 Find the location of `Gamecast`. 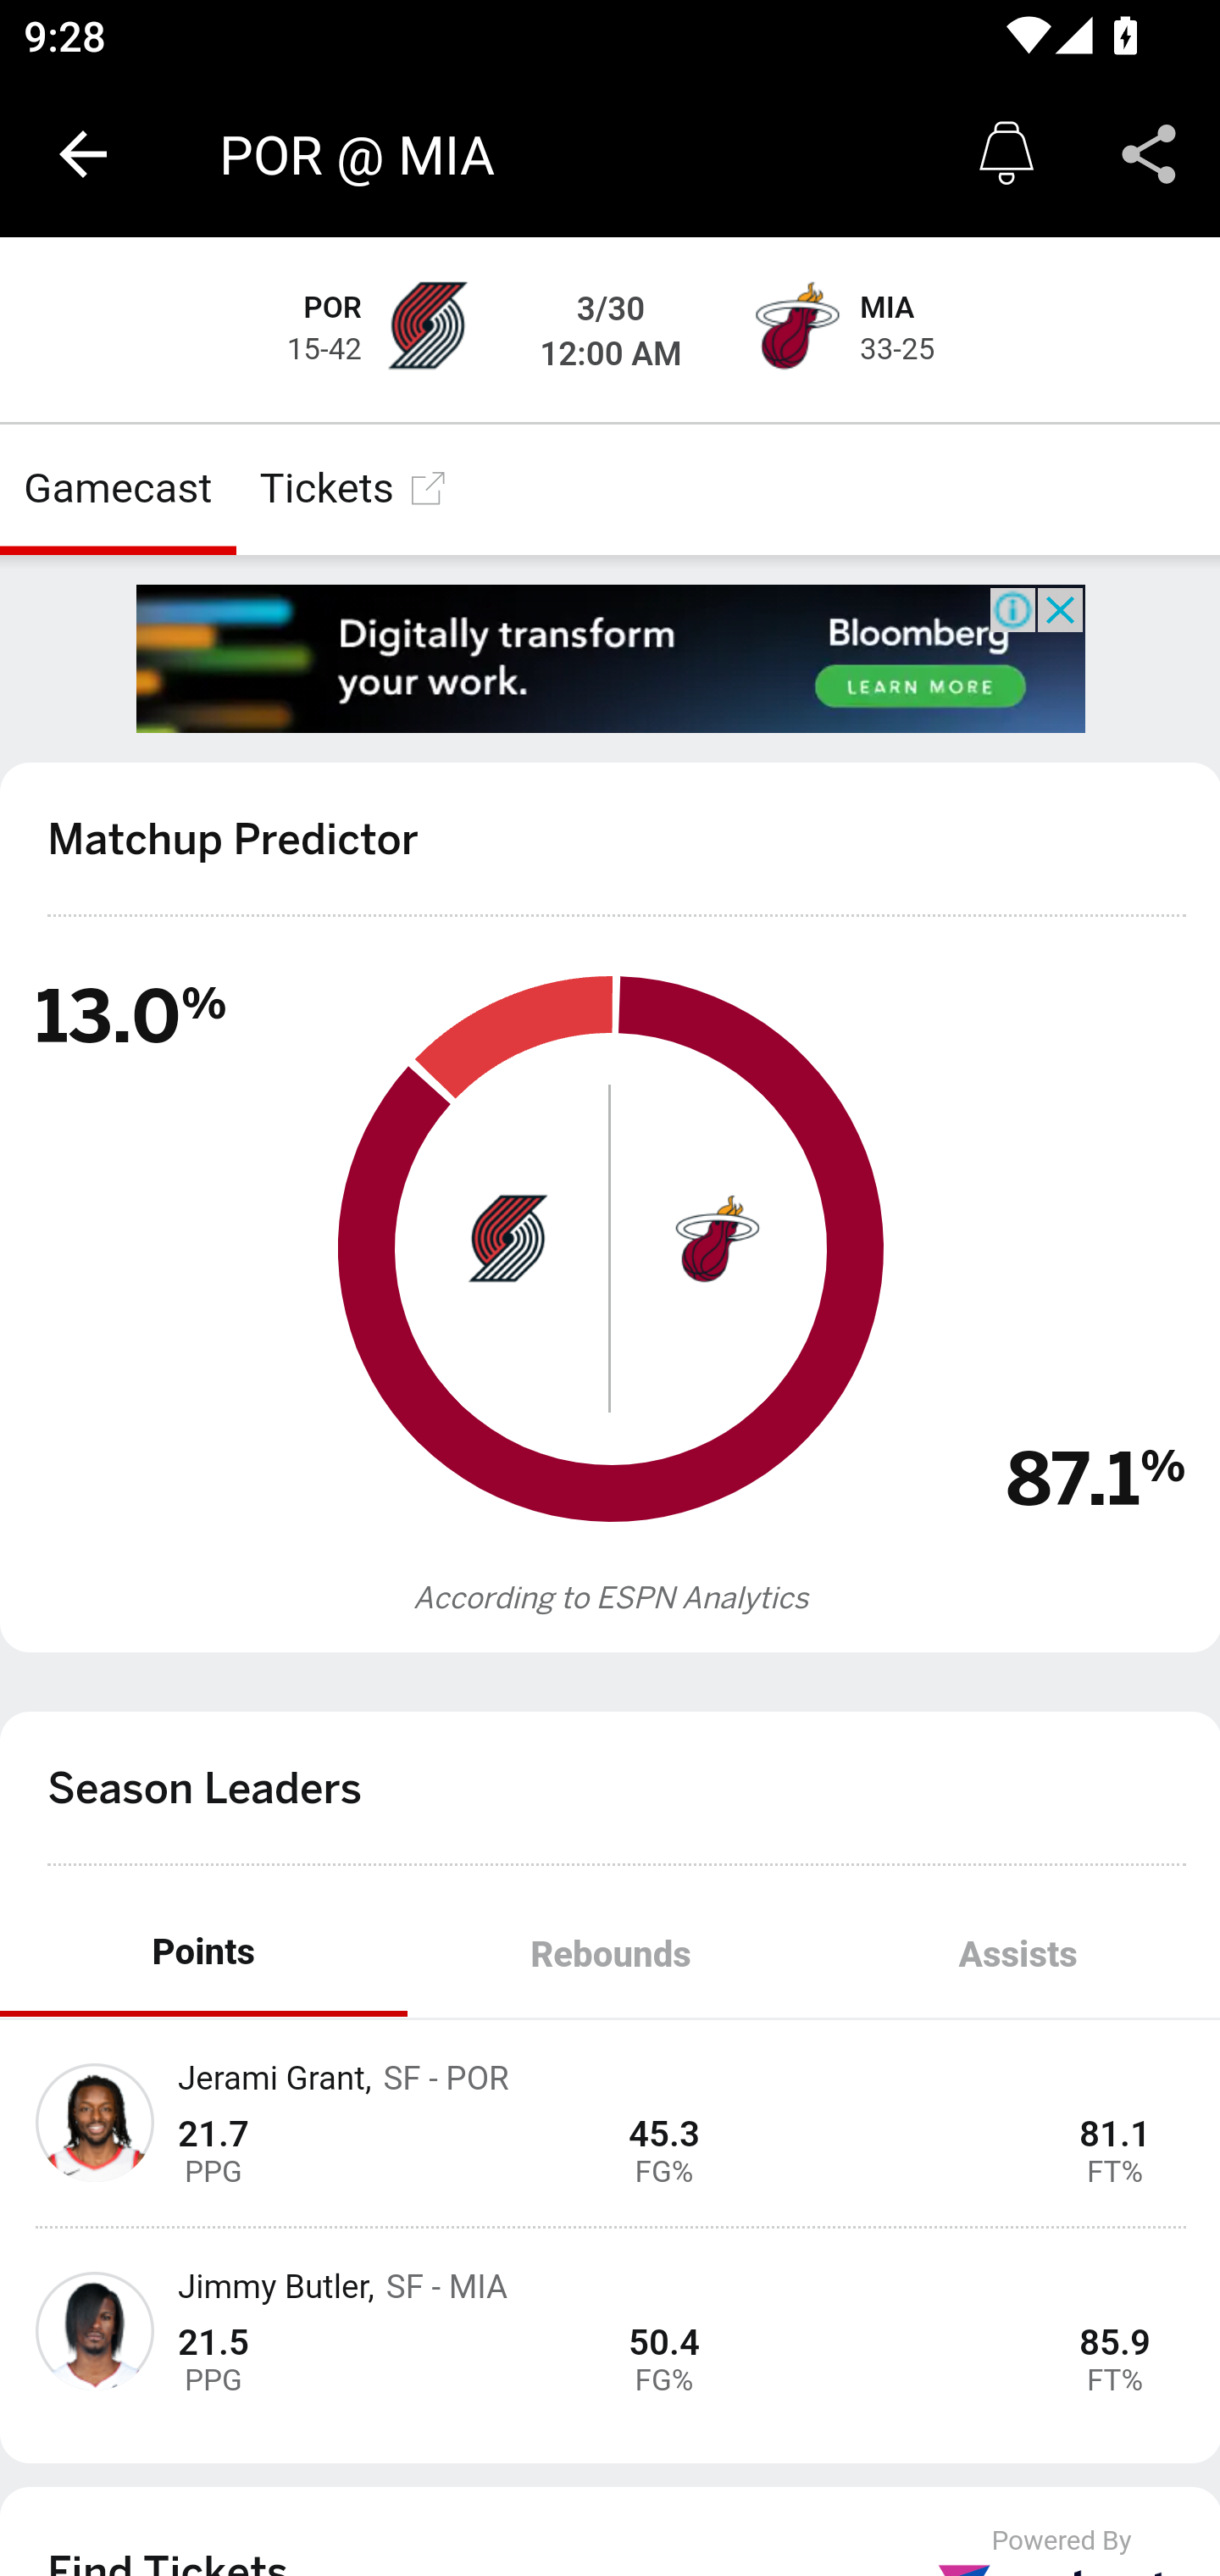

Gamecast is located at coordinates (119, 488).